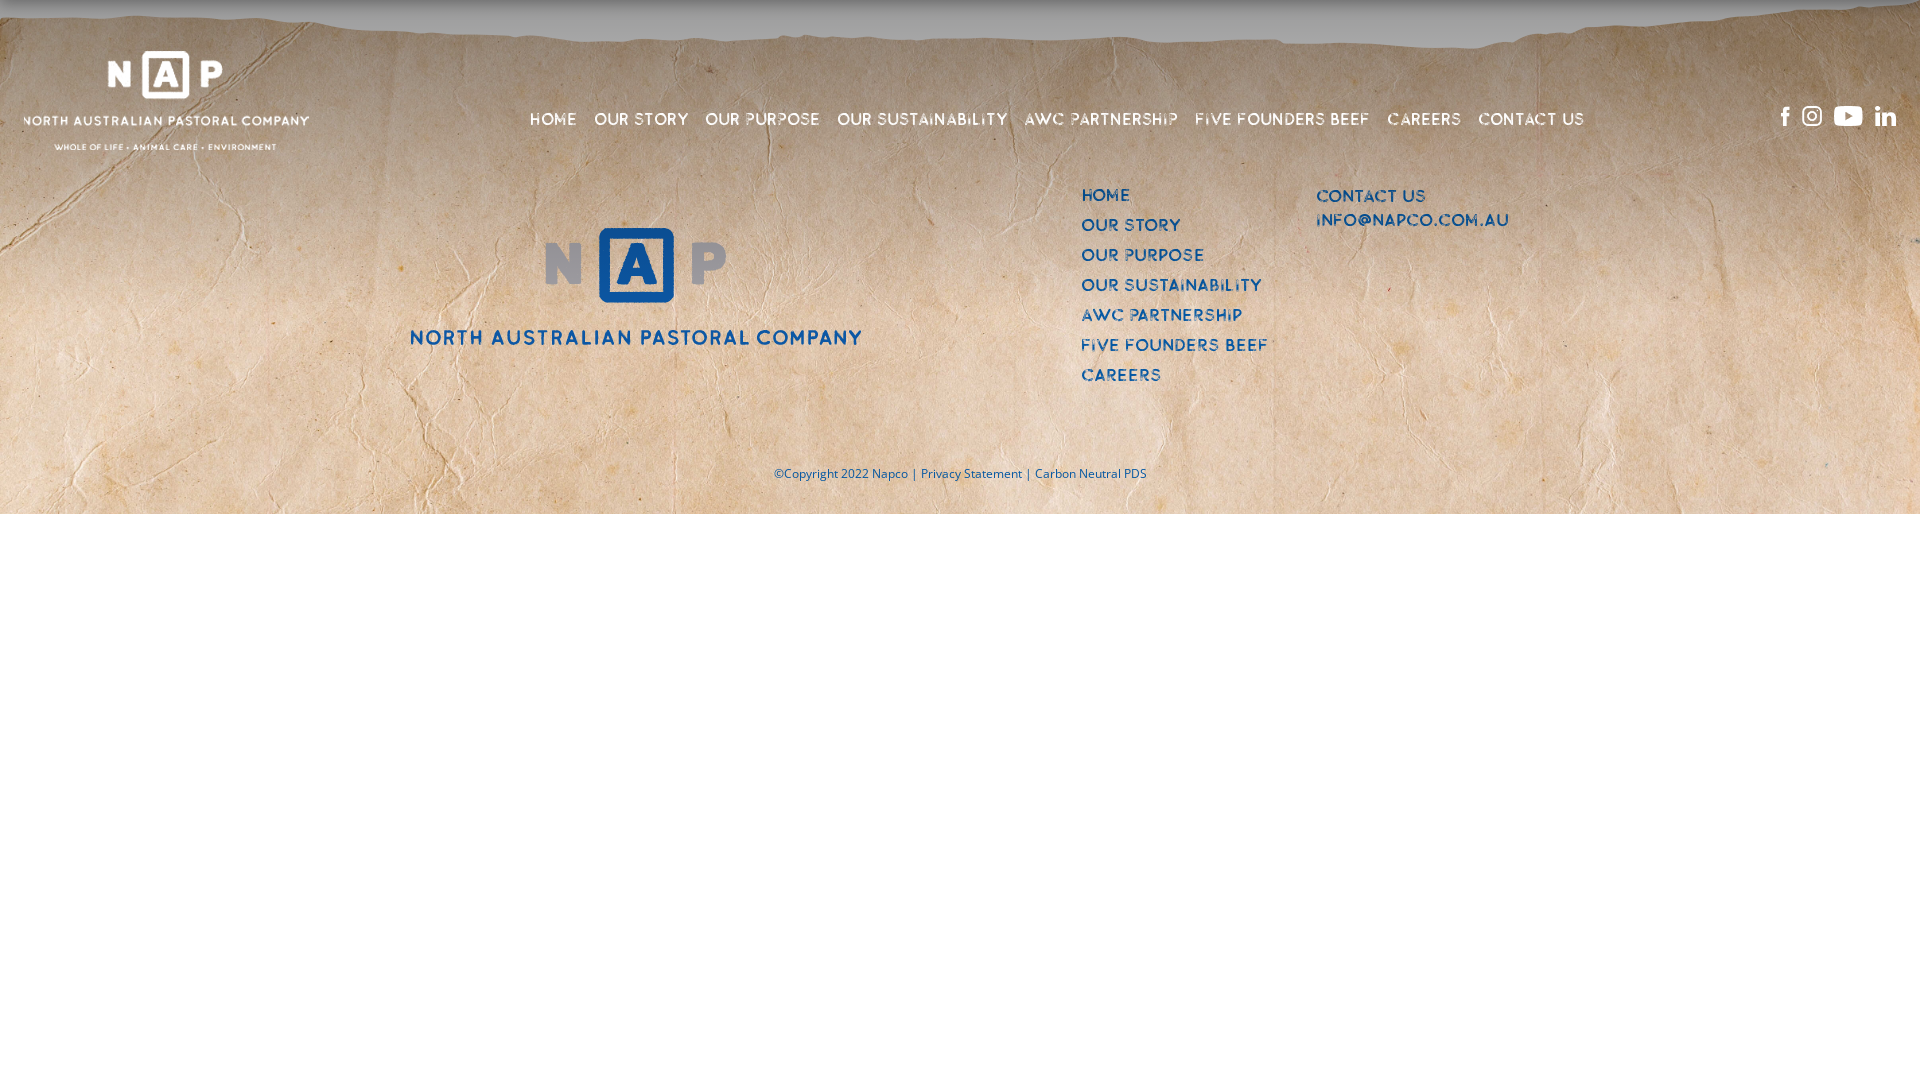 The width and height of the screenshot is (1920, 1080). I want to click on FIVE FOUNDERS BEEF, so click(1282, 120).